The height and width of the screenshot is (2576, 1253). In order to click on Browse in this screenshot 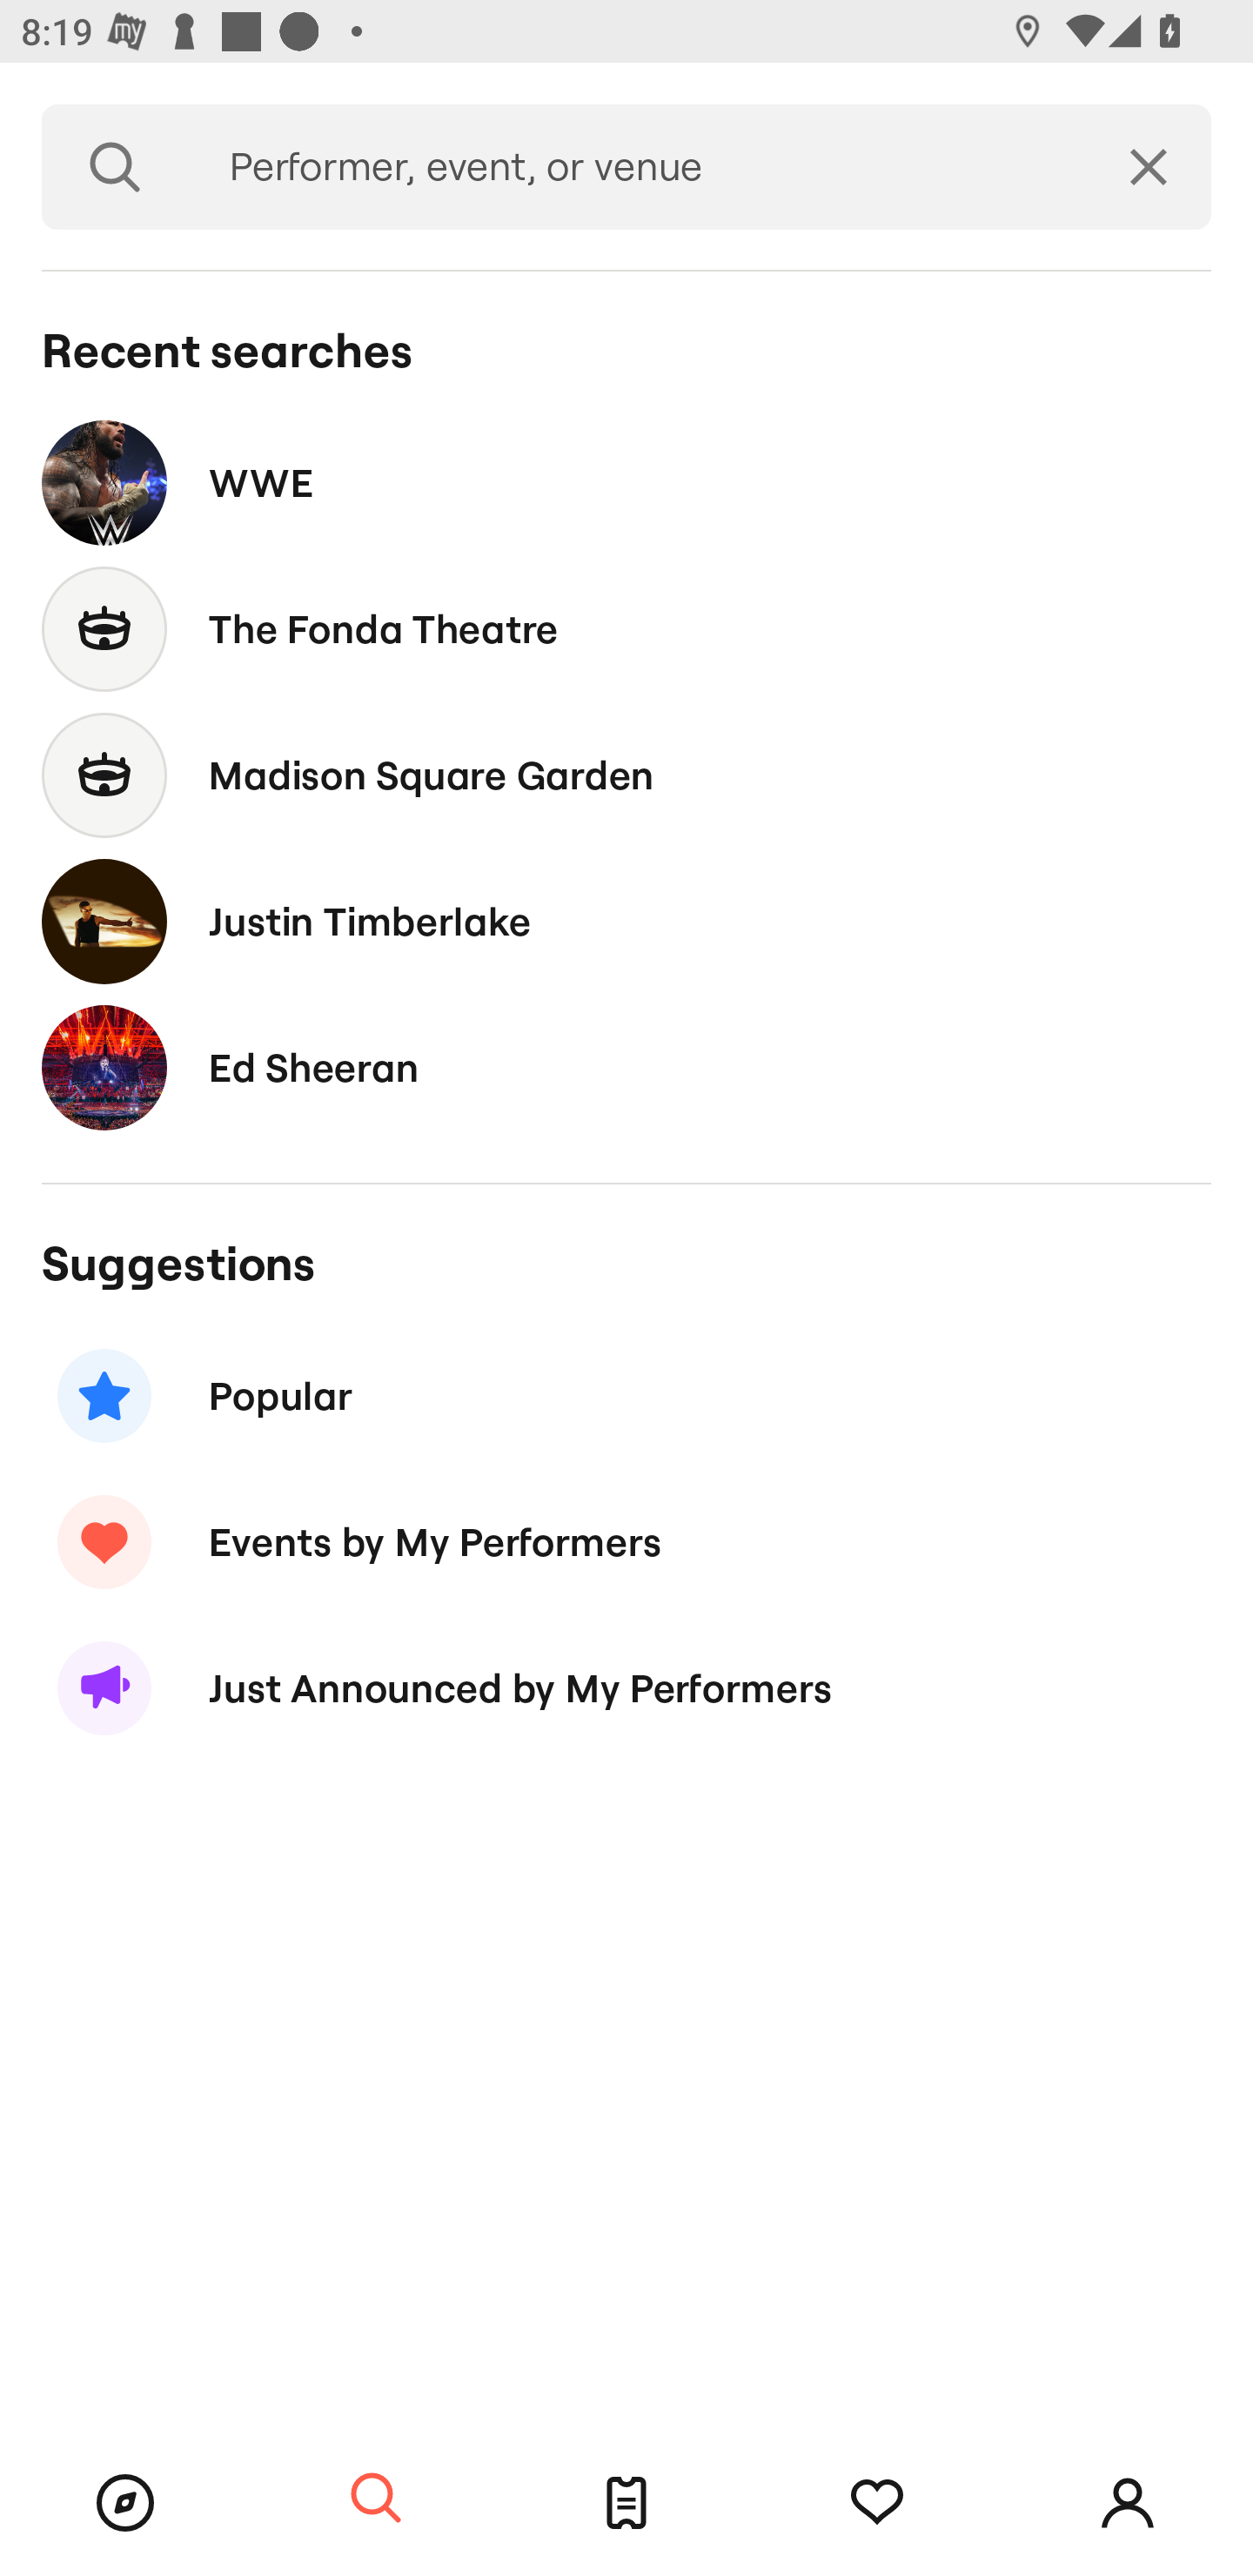, I will do `click(125, 2503)`.